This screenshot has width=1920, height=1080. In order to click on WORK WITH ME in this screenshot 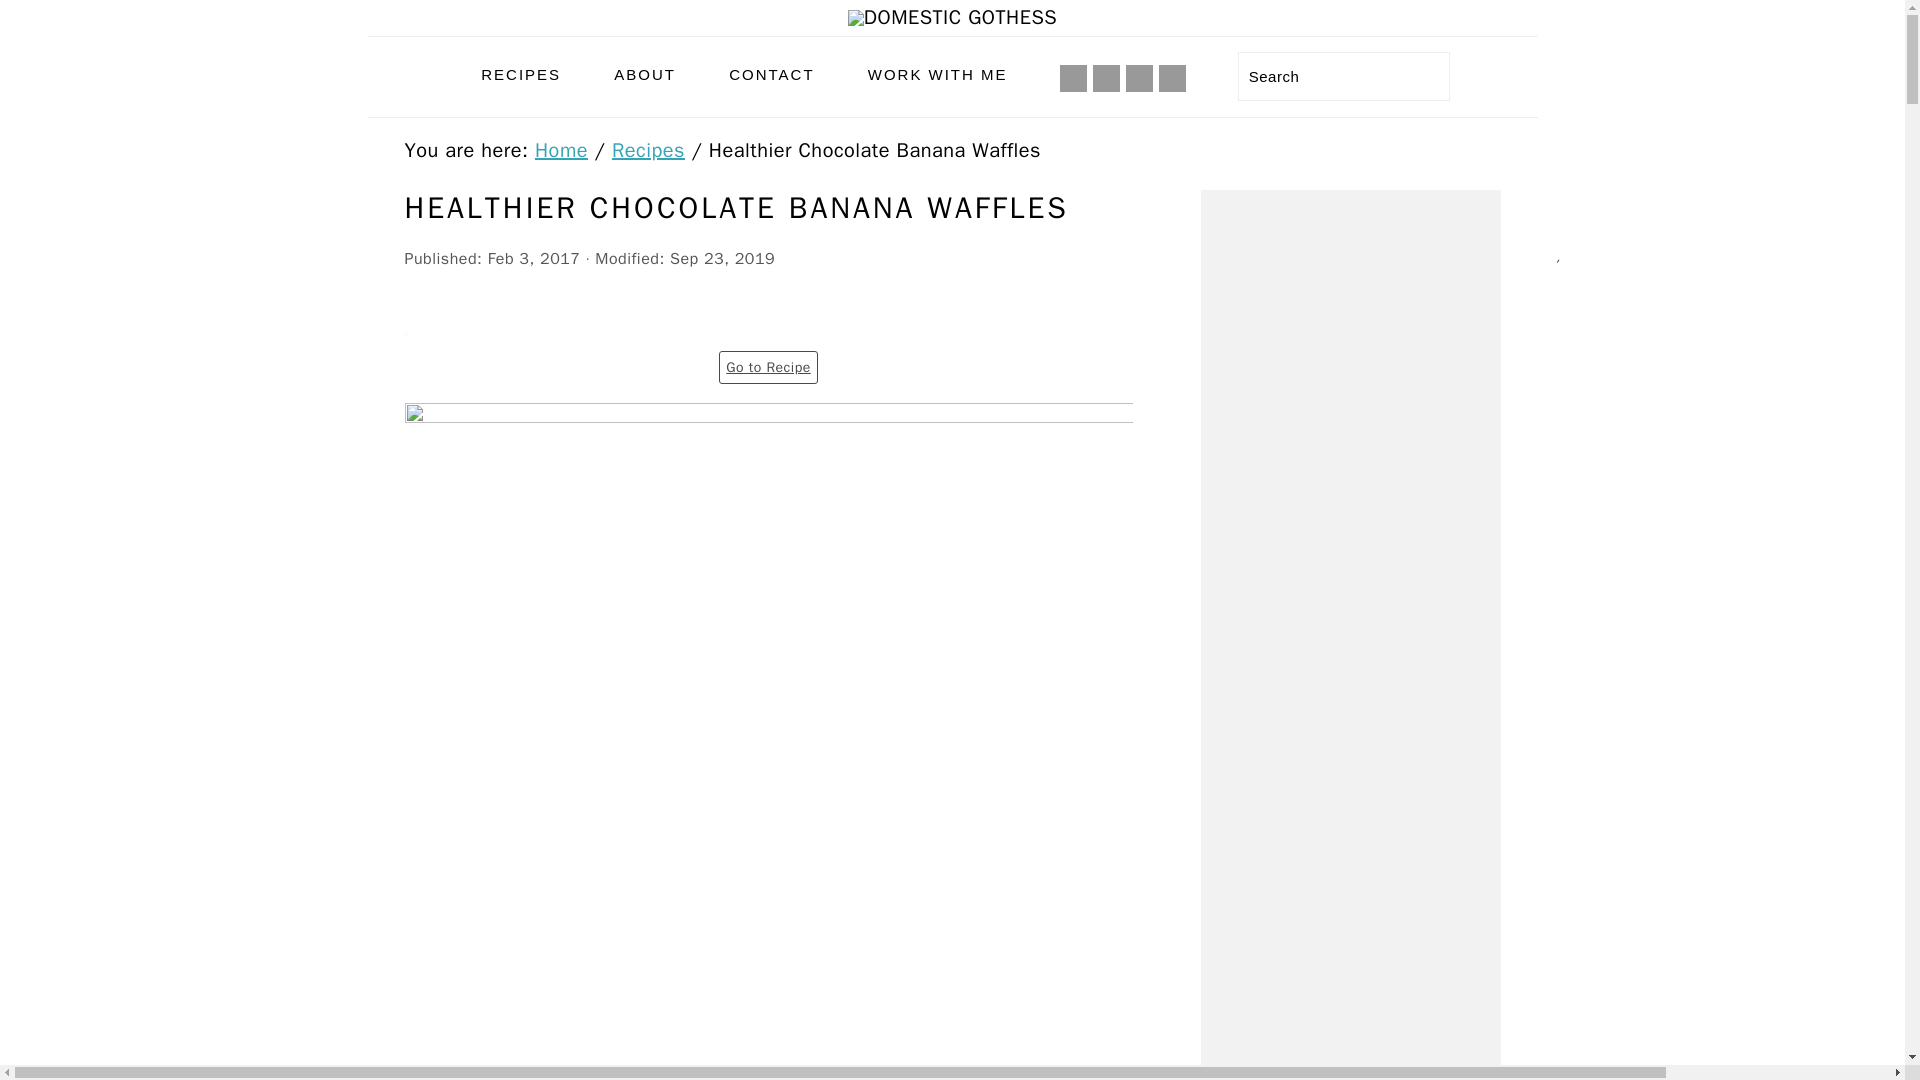, I will do `click(938, 74)`.